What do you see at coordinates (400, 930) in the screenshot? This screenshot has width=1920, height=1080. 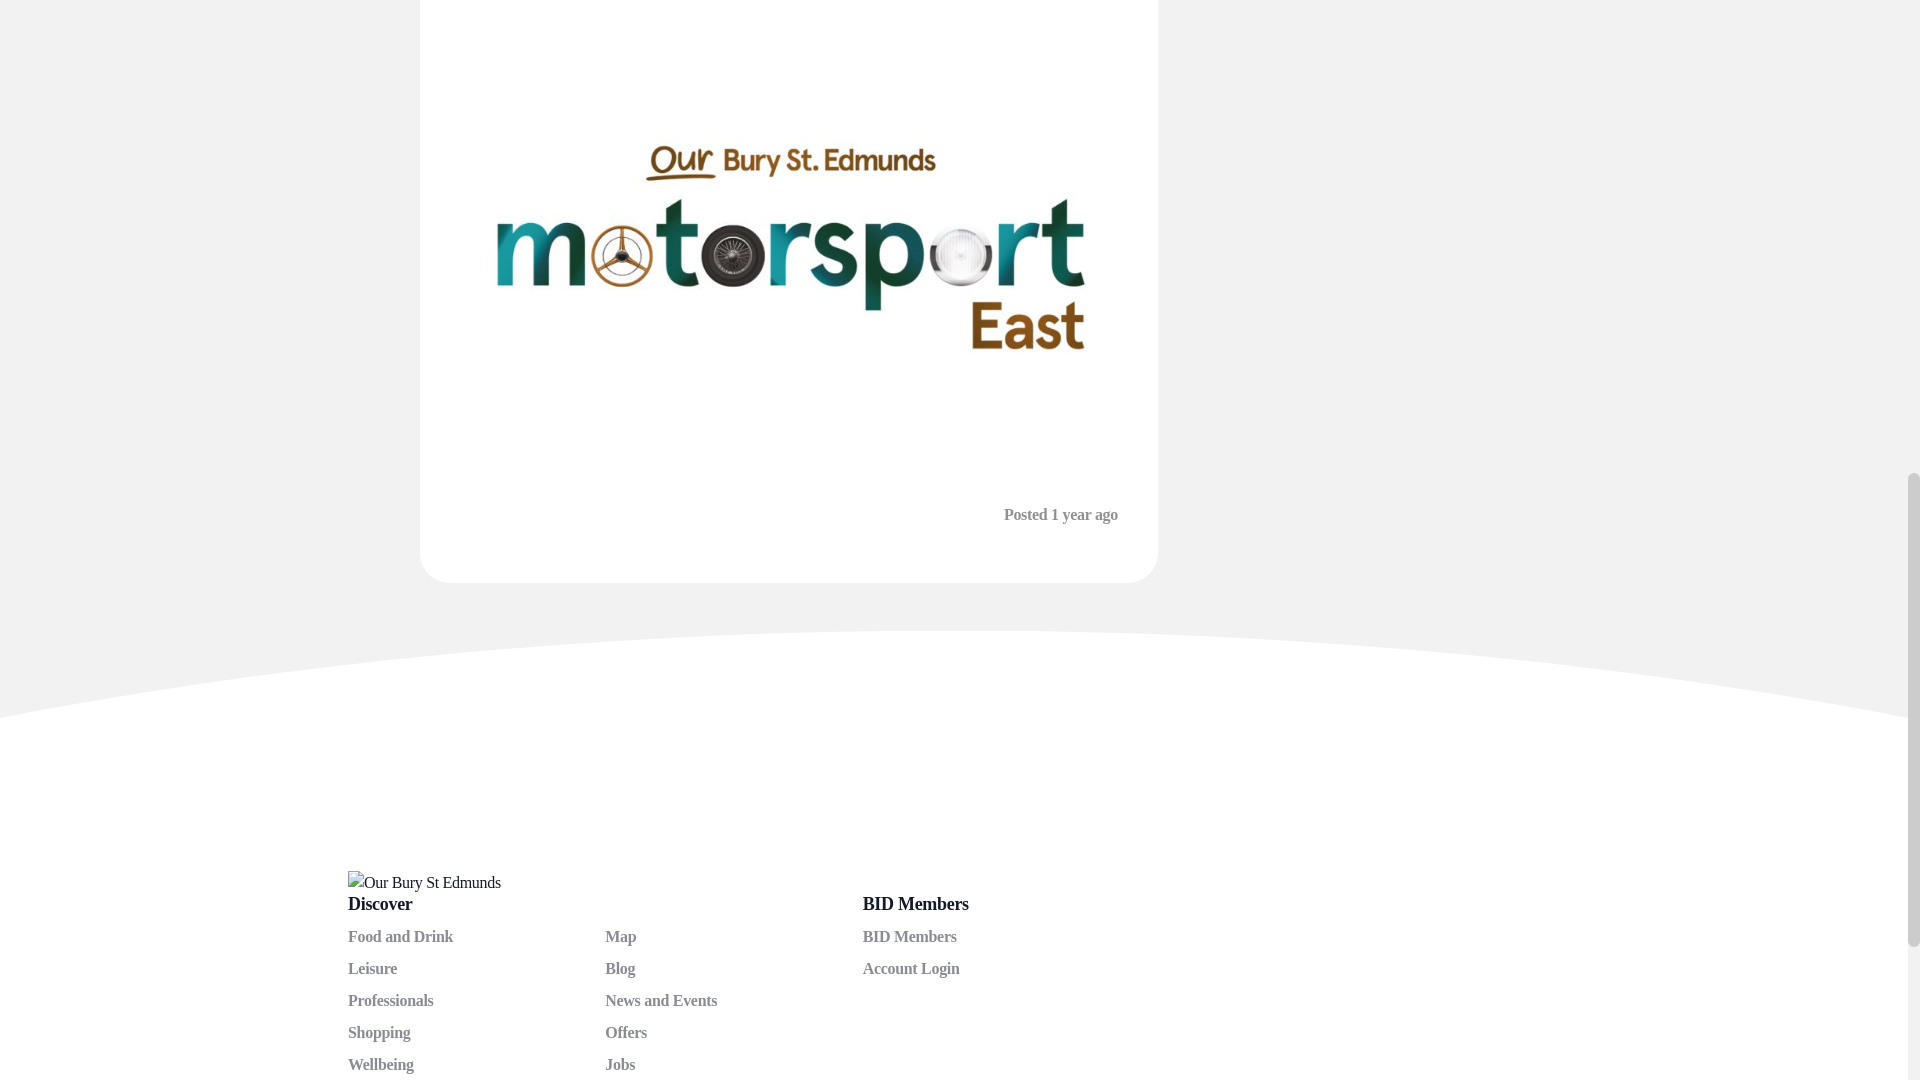 I see `Food and Drink` at bounding box center [400, 930].